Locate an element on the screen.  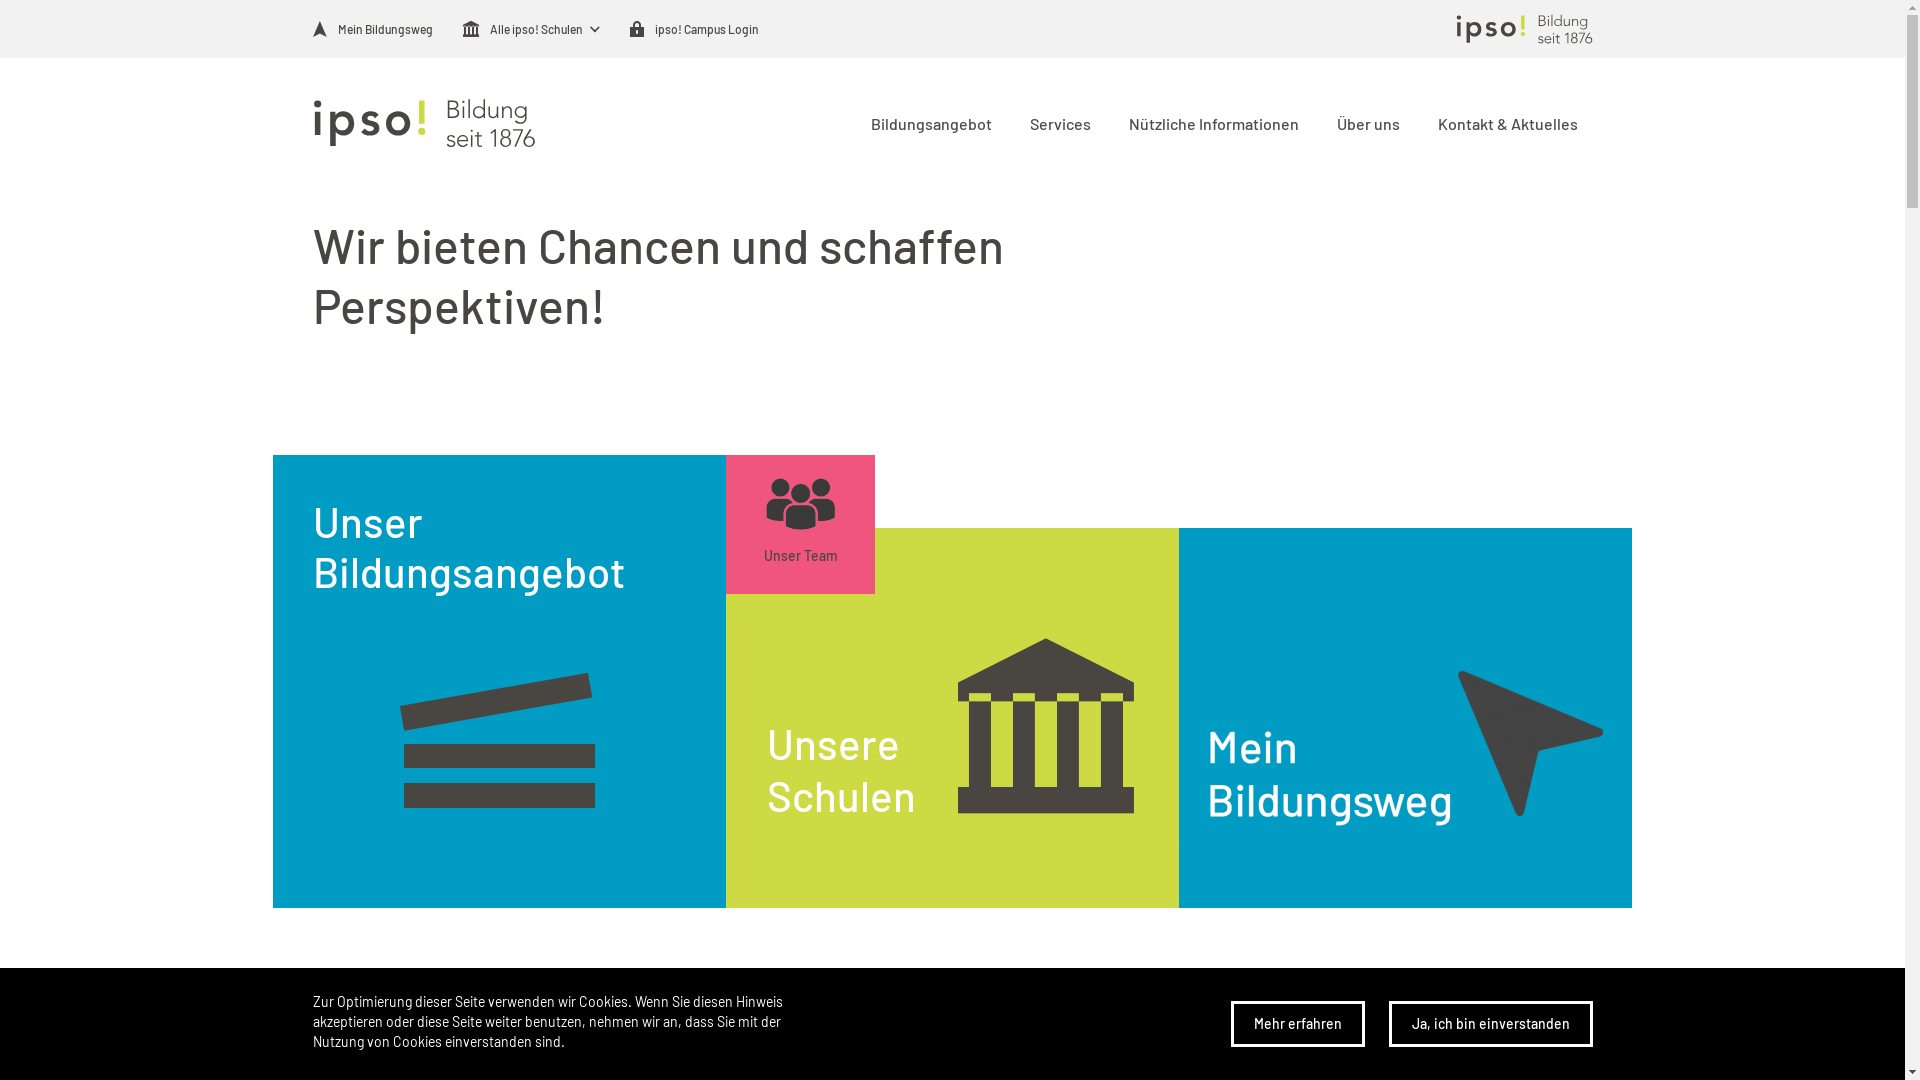
Unser Team is located at coordinates (801, 524).